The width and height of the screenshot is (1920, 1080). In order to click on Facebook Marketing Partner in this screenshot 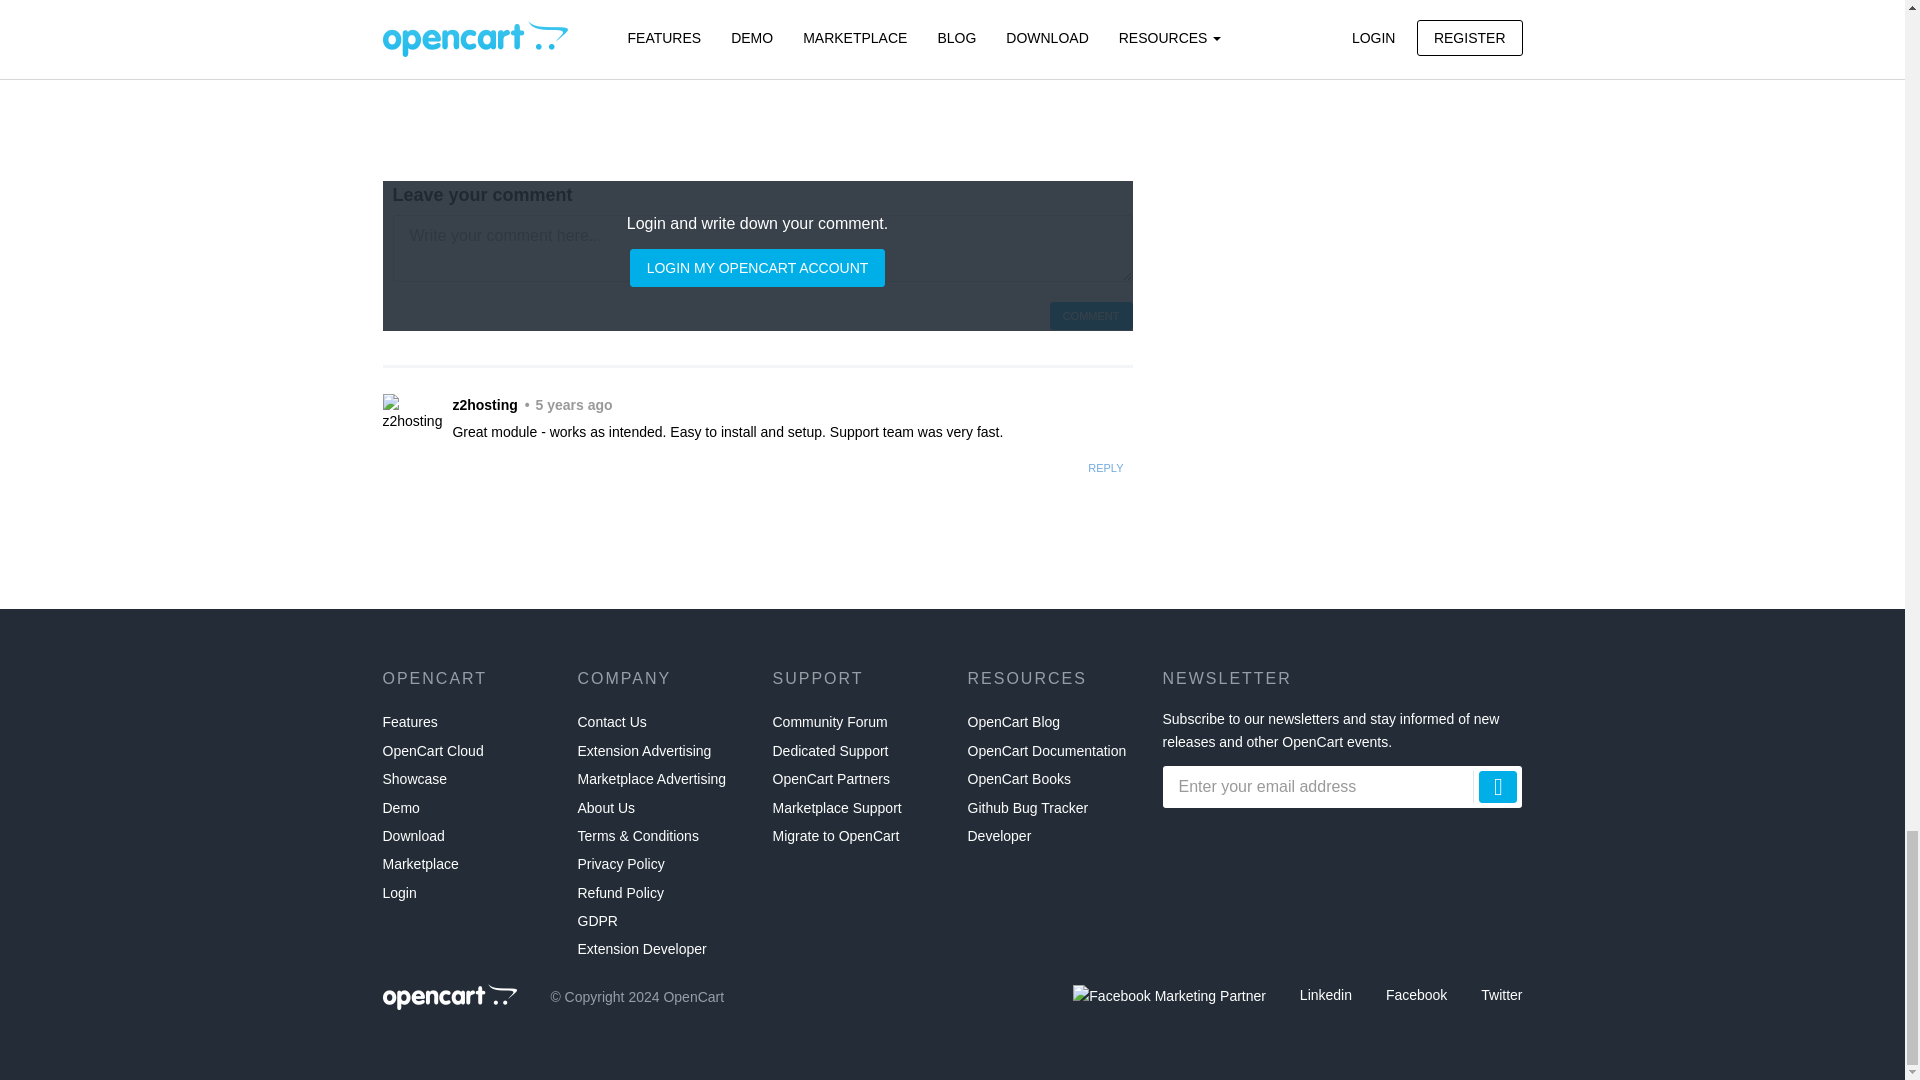, I will do `click(1169, 995)`.